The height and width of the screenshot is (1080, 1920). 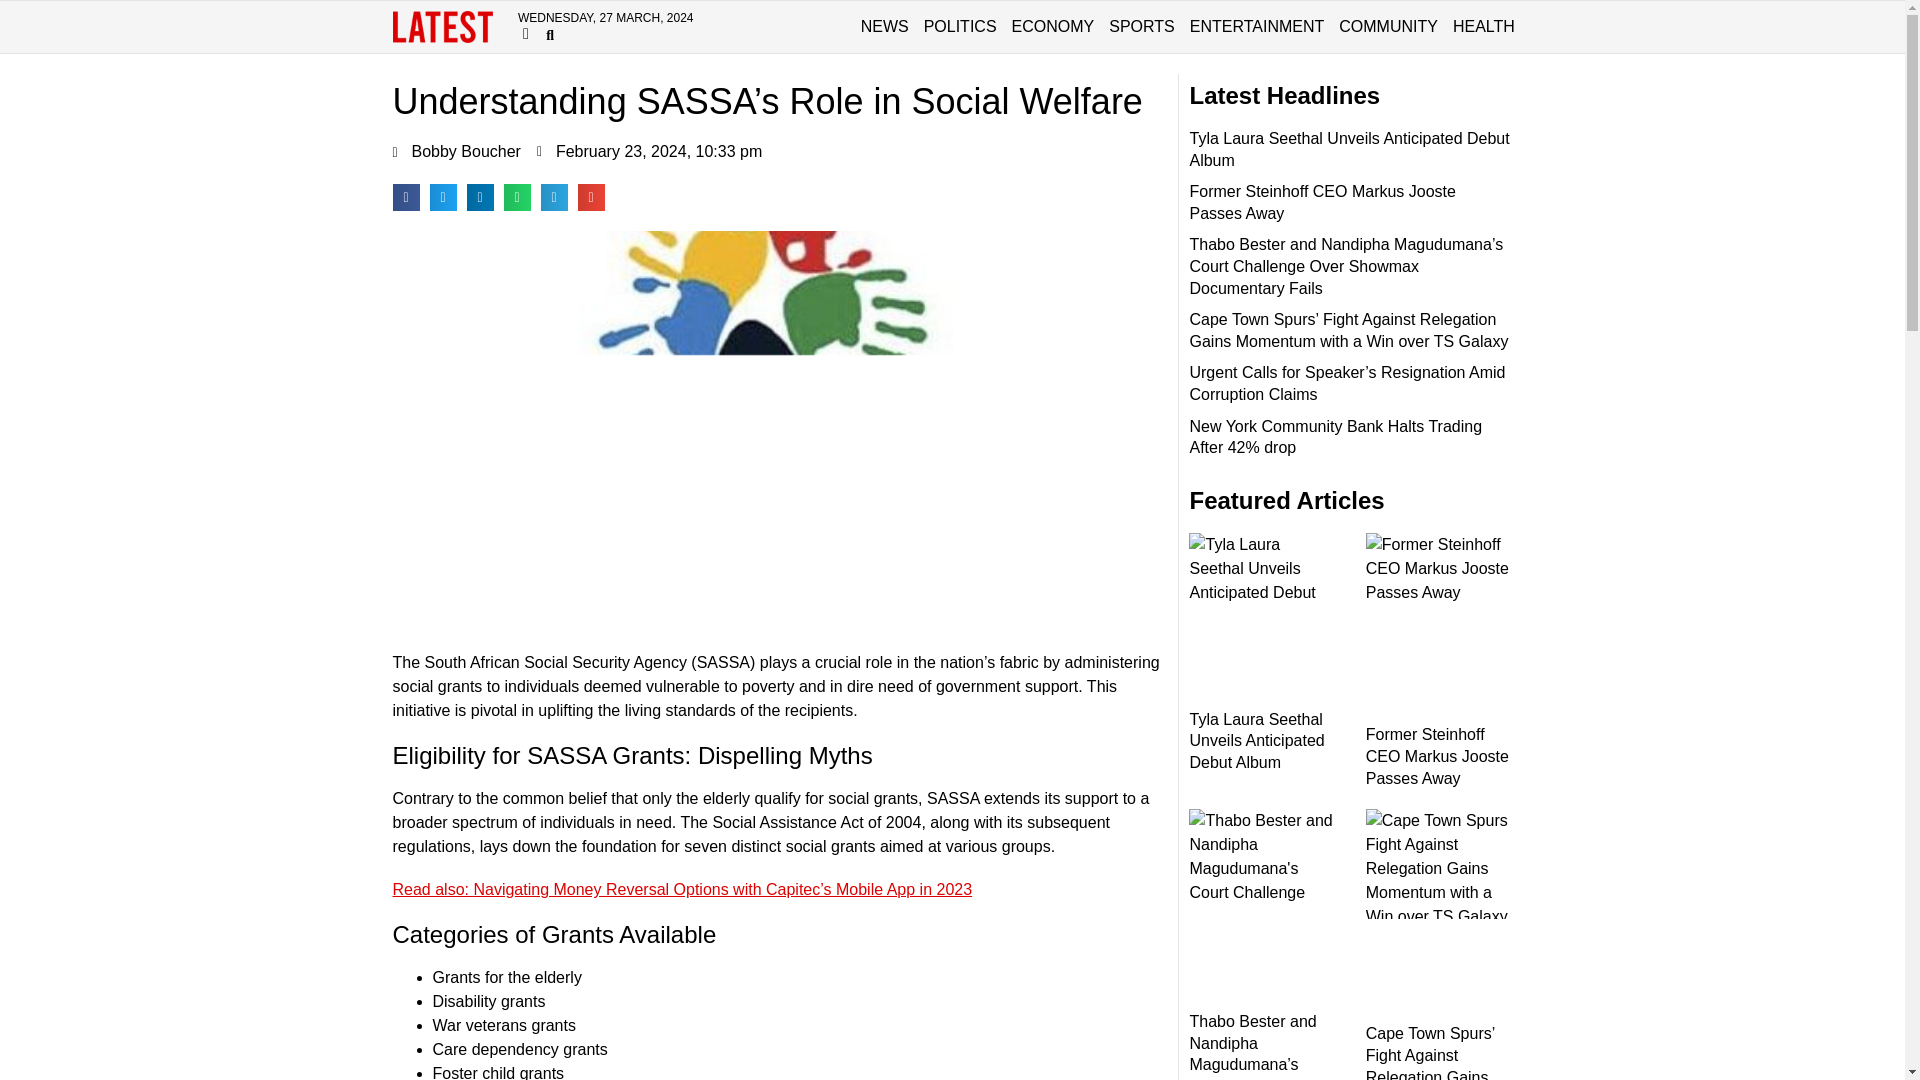 What do you see at coordinates (960, 26) in the screenshot?
I see `POLITICS` at bounding box center [960, 26].